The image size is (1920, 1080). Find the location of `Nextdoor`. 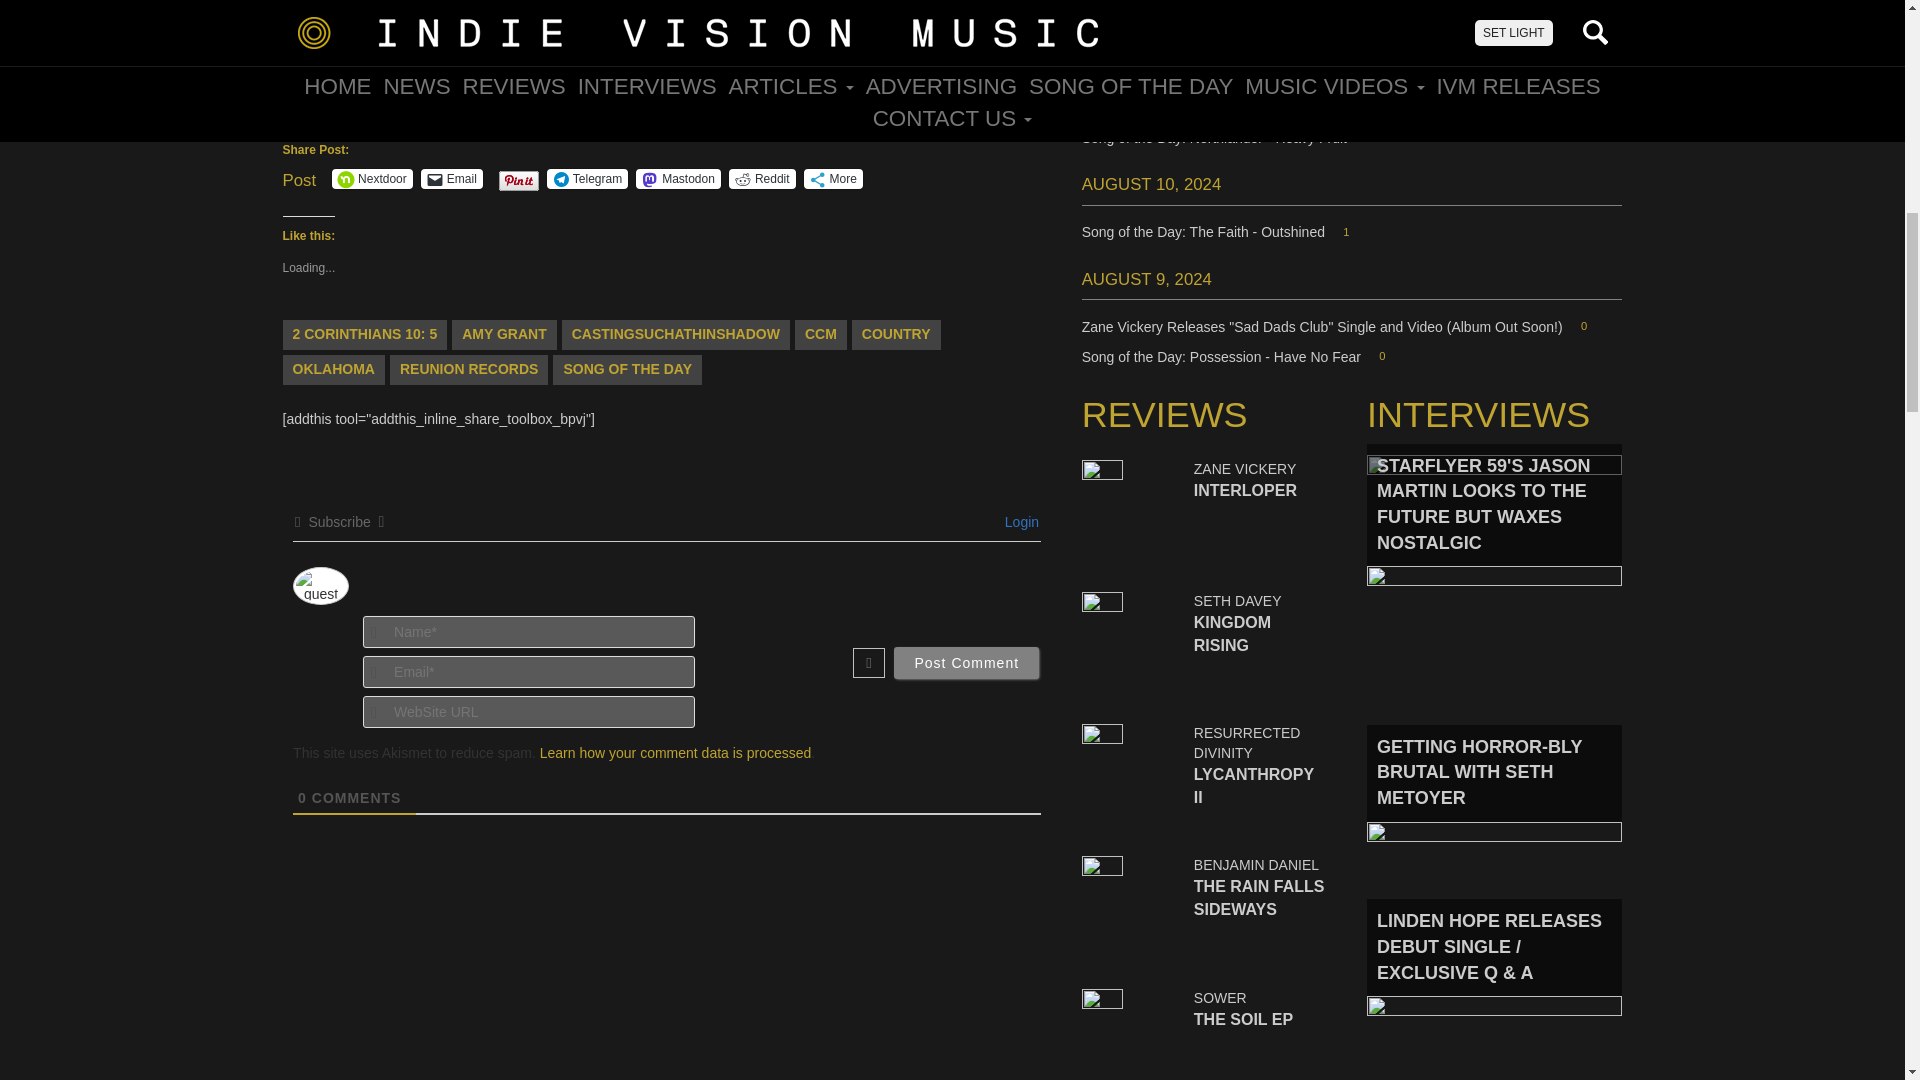

Nextdoor is located at coordinates (372, 178).